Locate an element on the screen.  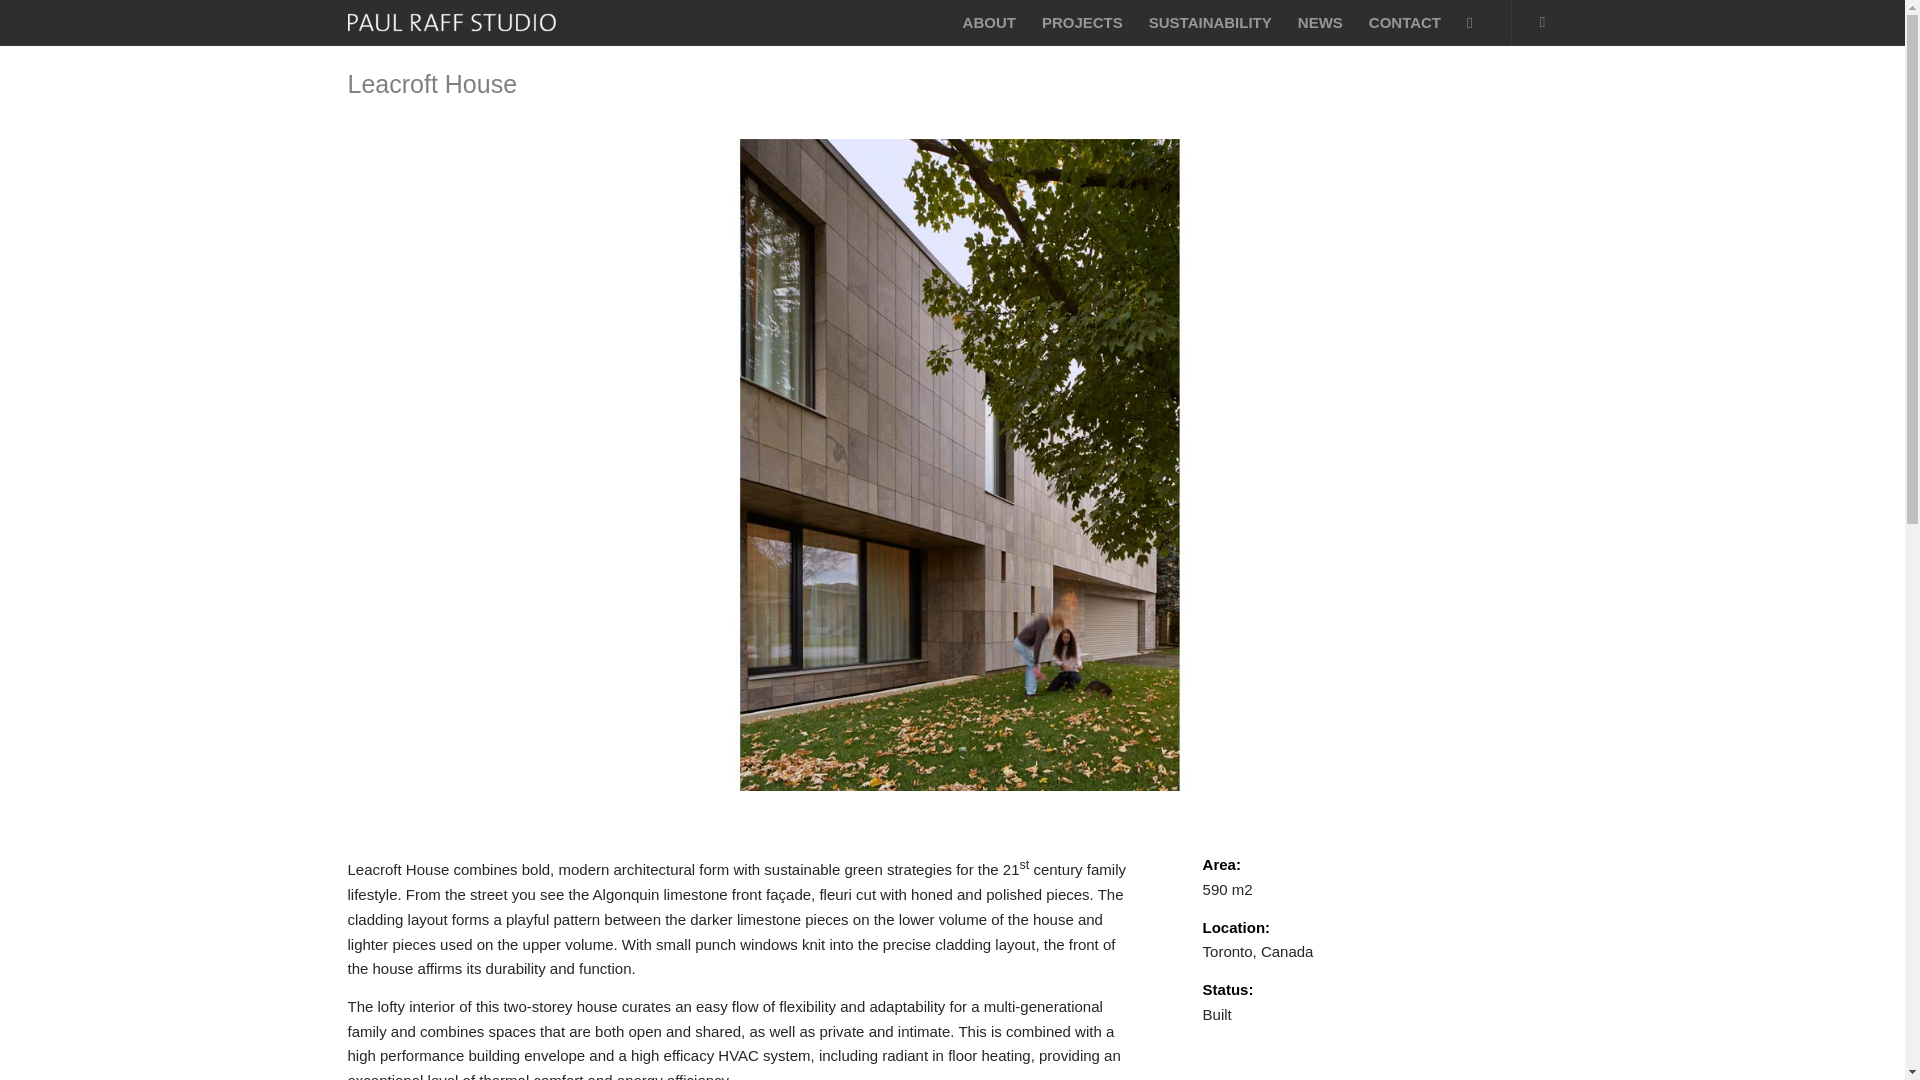
PROJECTS is located at coordinates (1082, 22).